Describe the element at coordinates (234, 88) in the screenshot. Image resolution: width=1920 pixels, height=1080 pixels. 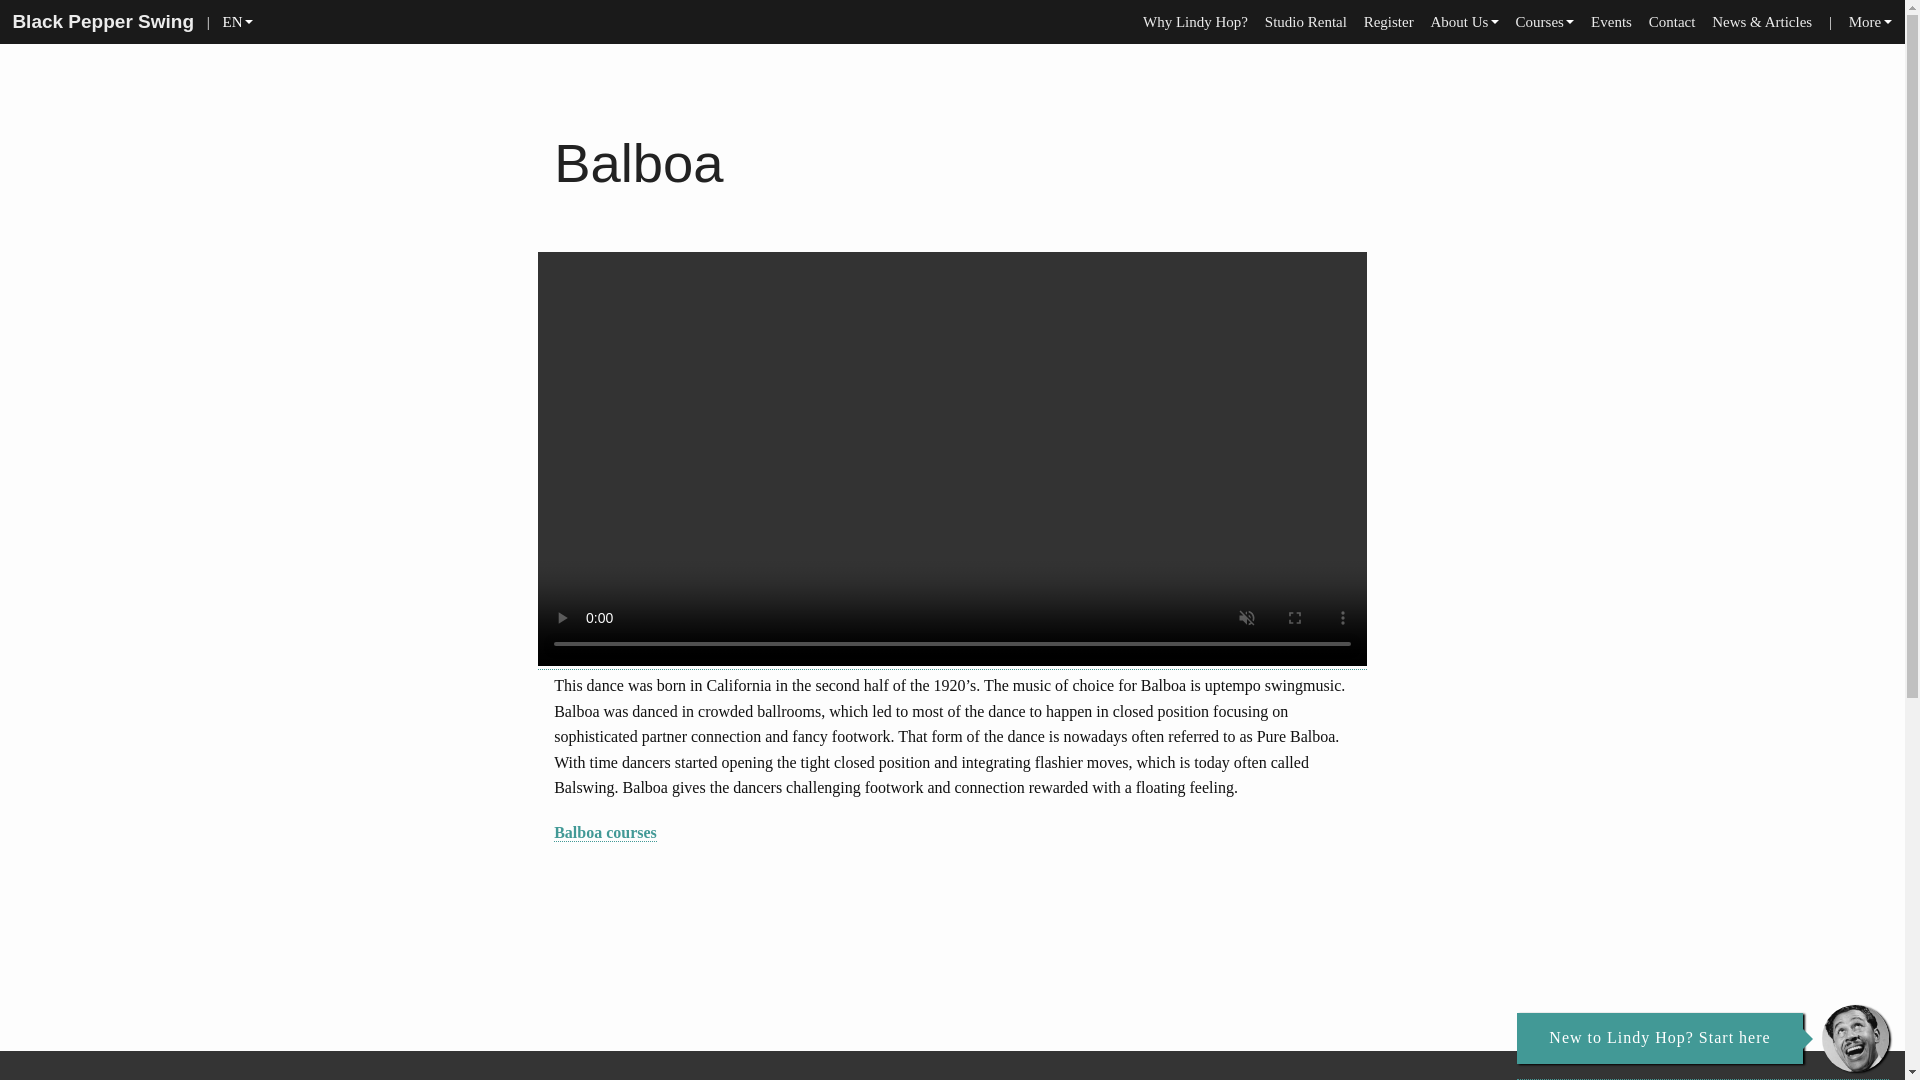
I see `FI` at that location.